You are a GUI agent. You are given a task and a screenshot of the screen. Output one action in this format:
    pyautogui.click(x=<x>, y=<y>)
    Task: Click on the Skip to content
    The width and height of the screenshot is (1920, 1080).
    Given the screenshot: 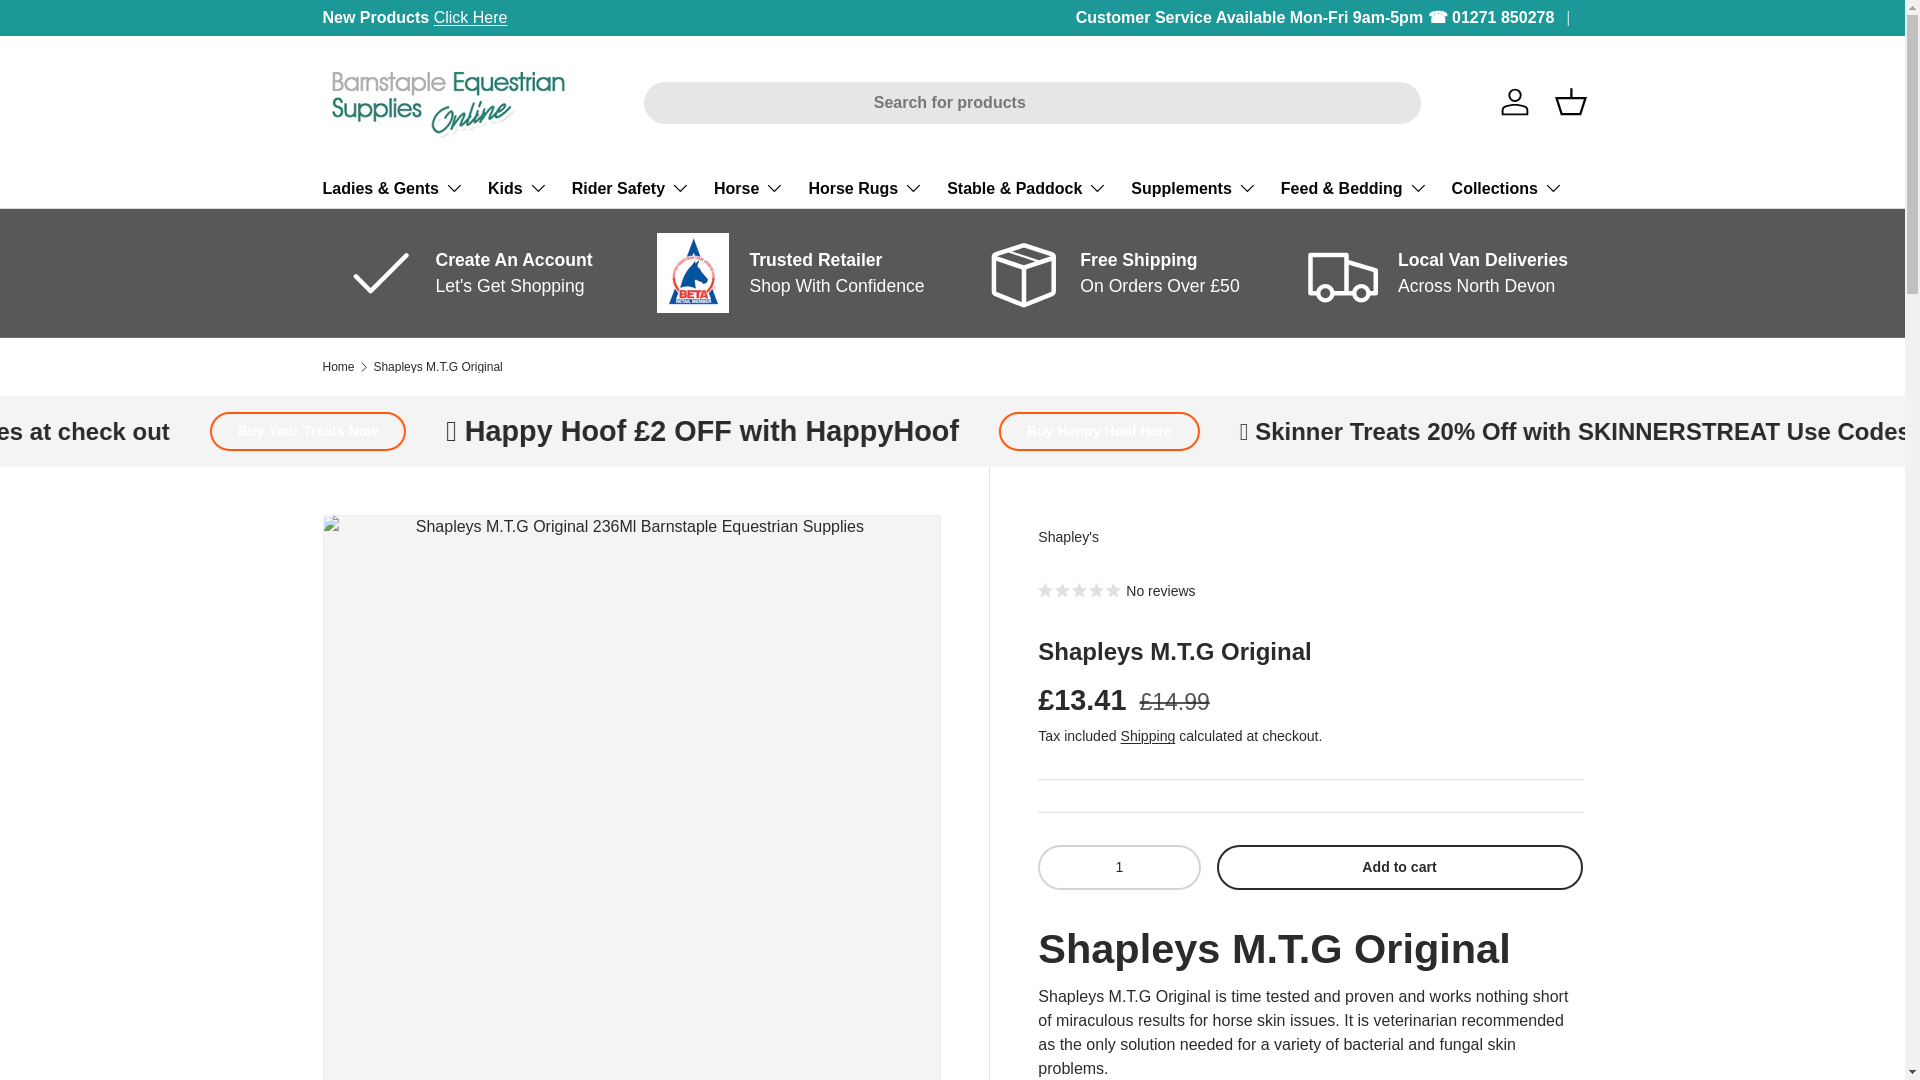 What is the action you would take?
    pyautogui.click(x=91, y=29)
    